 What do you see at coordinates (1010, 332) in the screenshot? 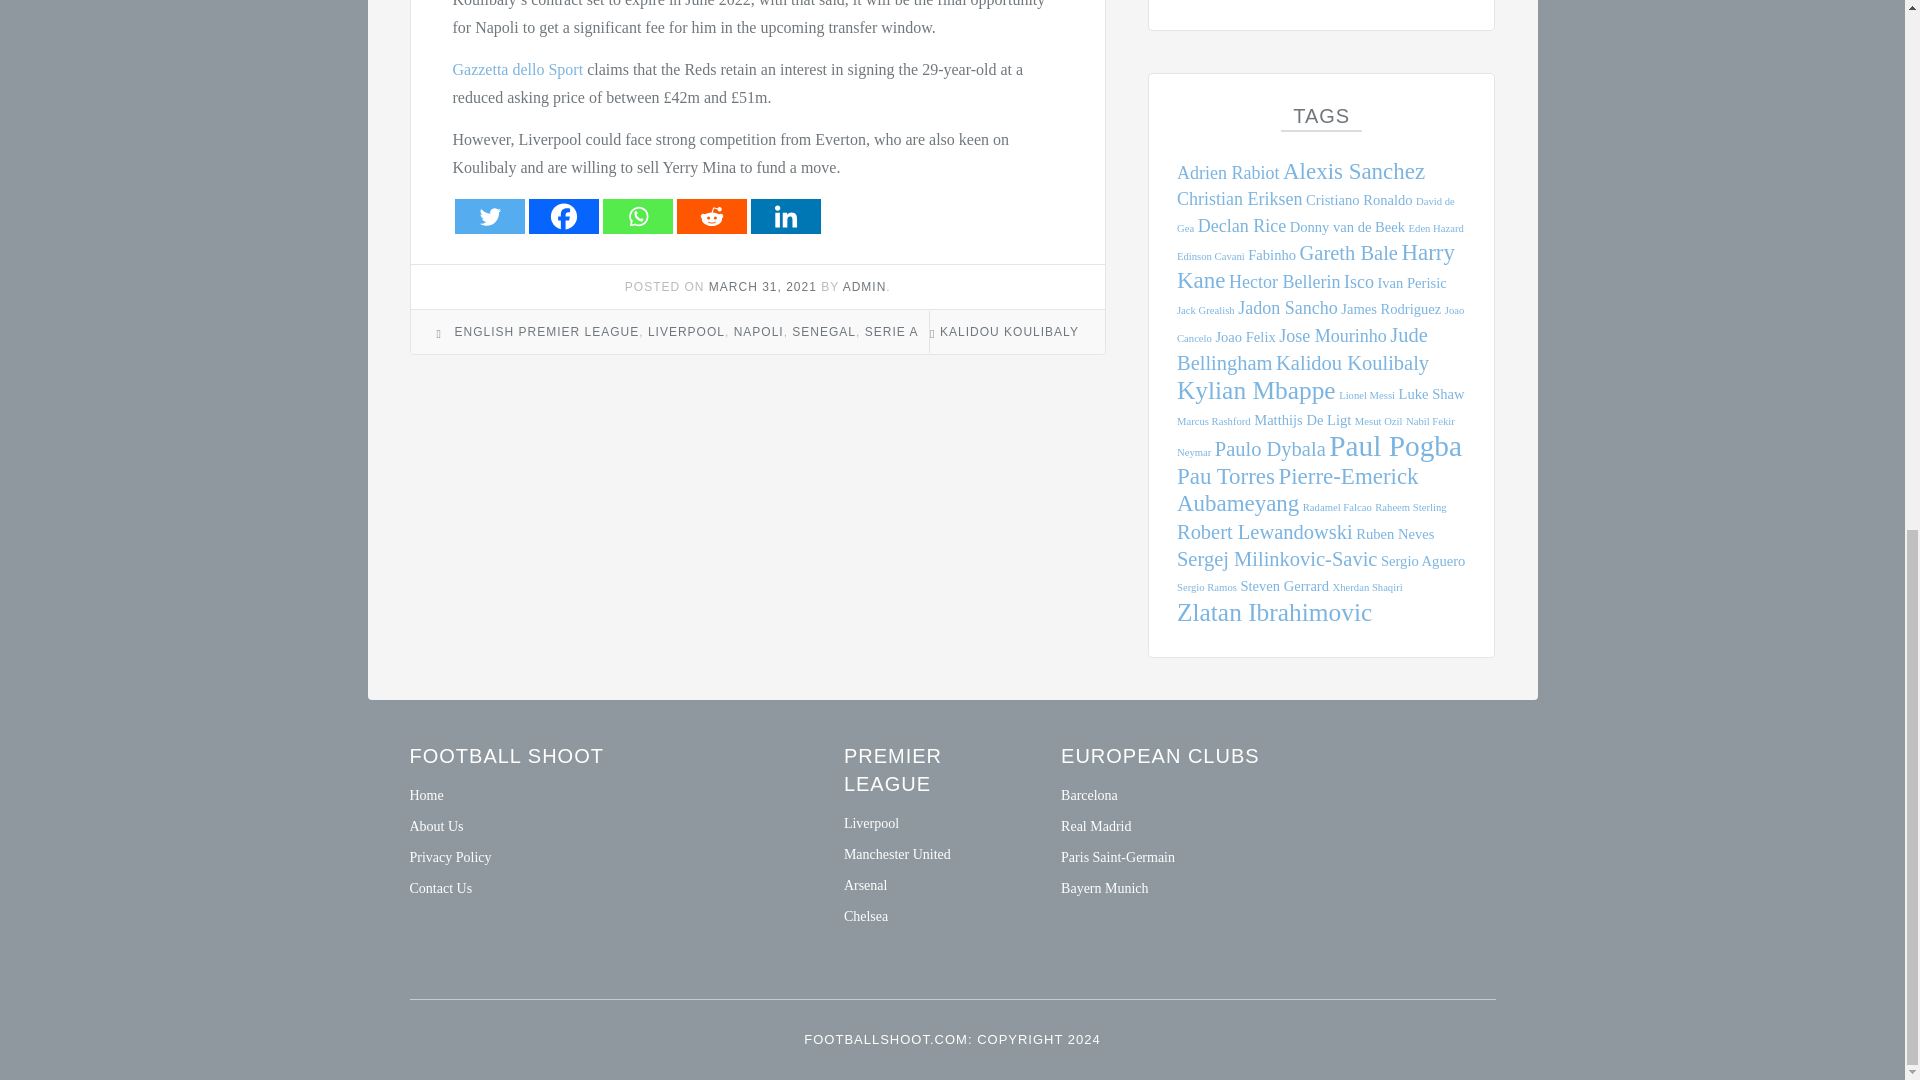
I see `KALIDOU KOULIBALY` at bounding box center [1010, 332].